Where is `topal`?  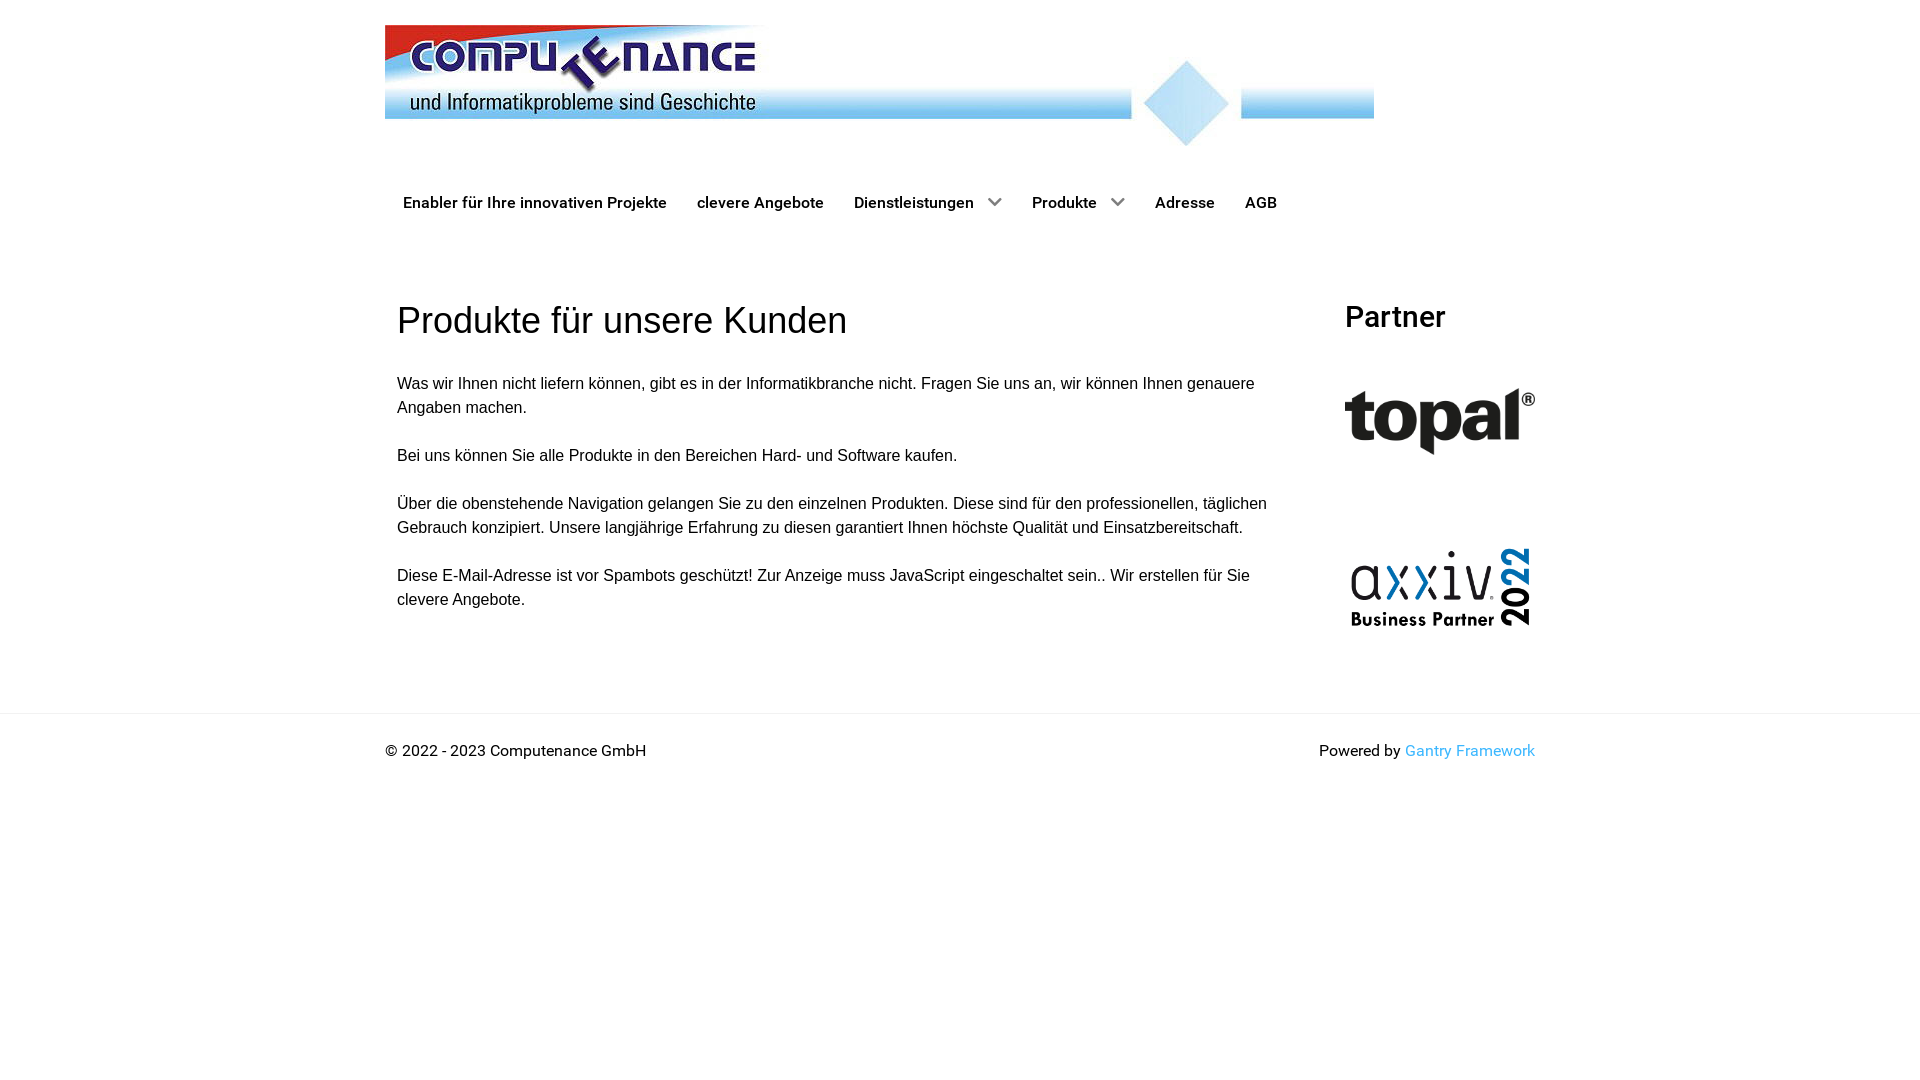
topal is located at coordinates (1440, 420).